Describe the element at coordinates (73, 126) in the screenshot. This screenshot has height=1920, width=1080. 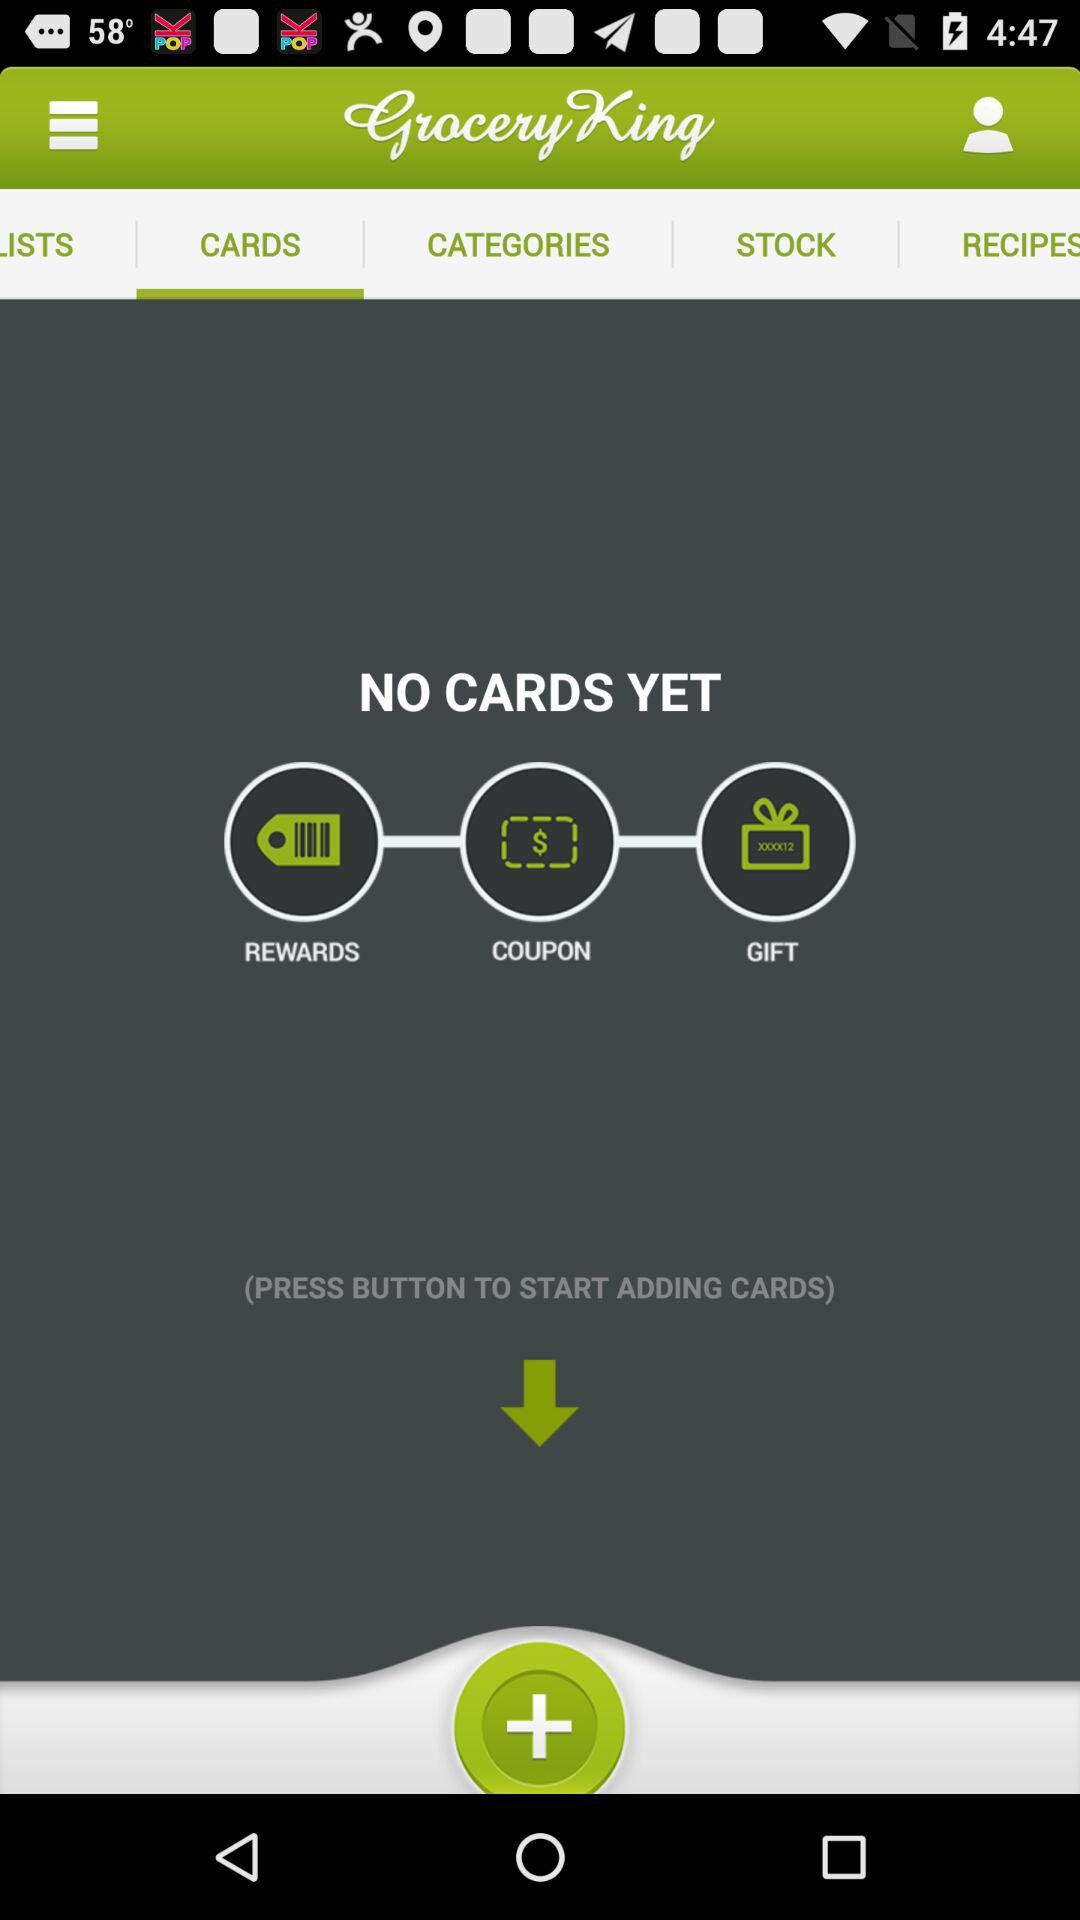
I see `choose icon to the left of the cards icon` at that location.